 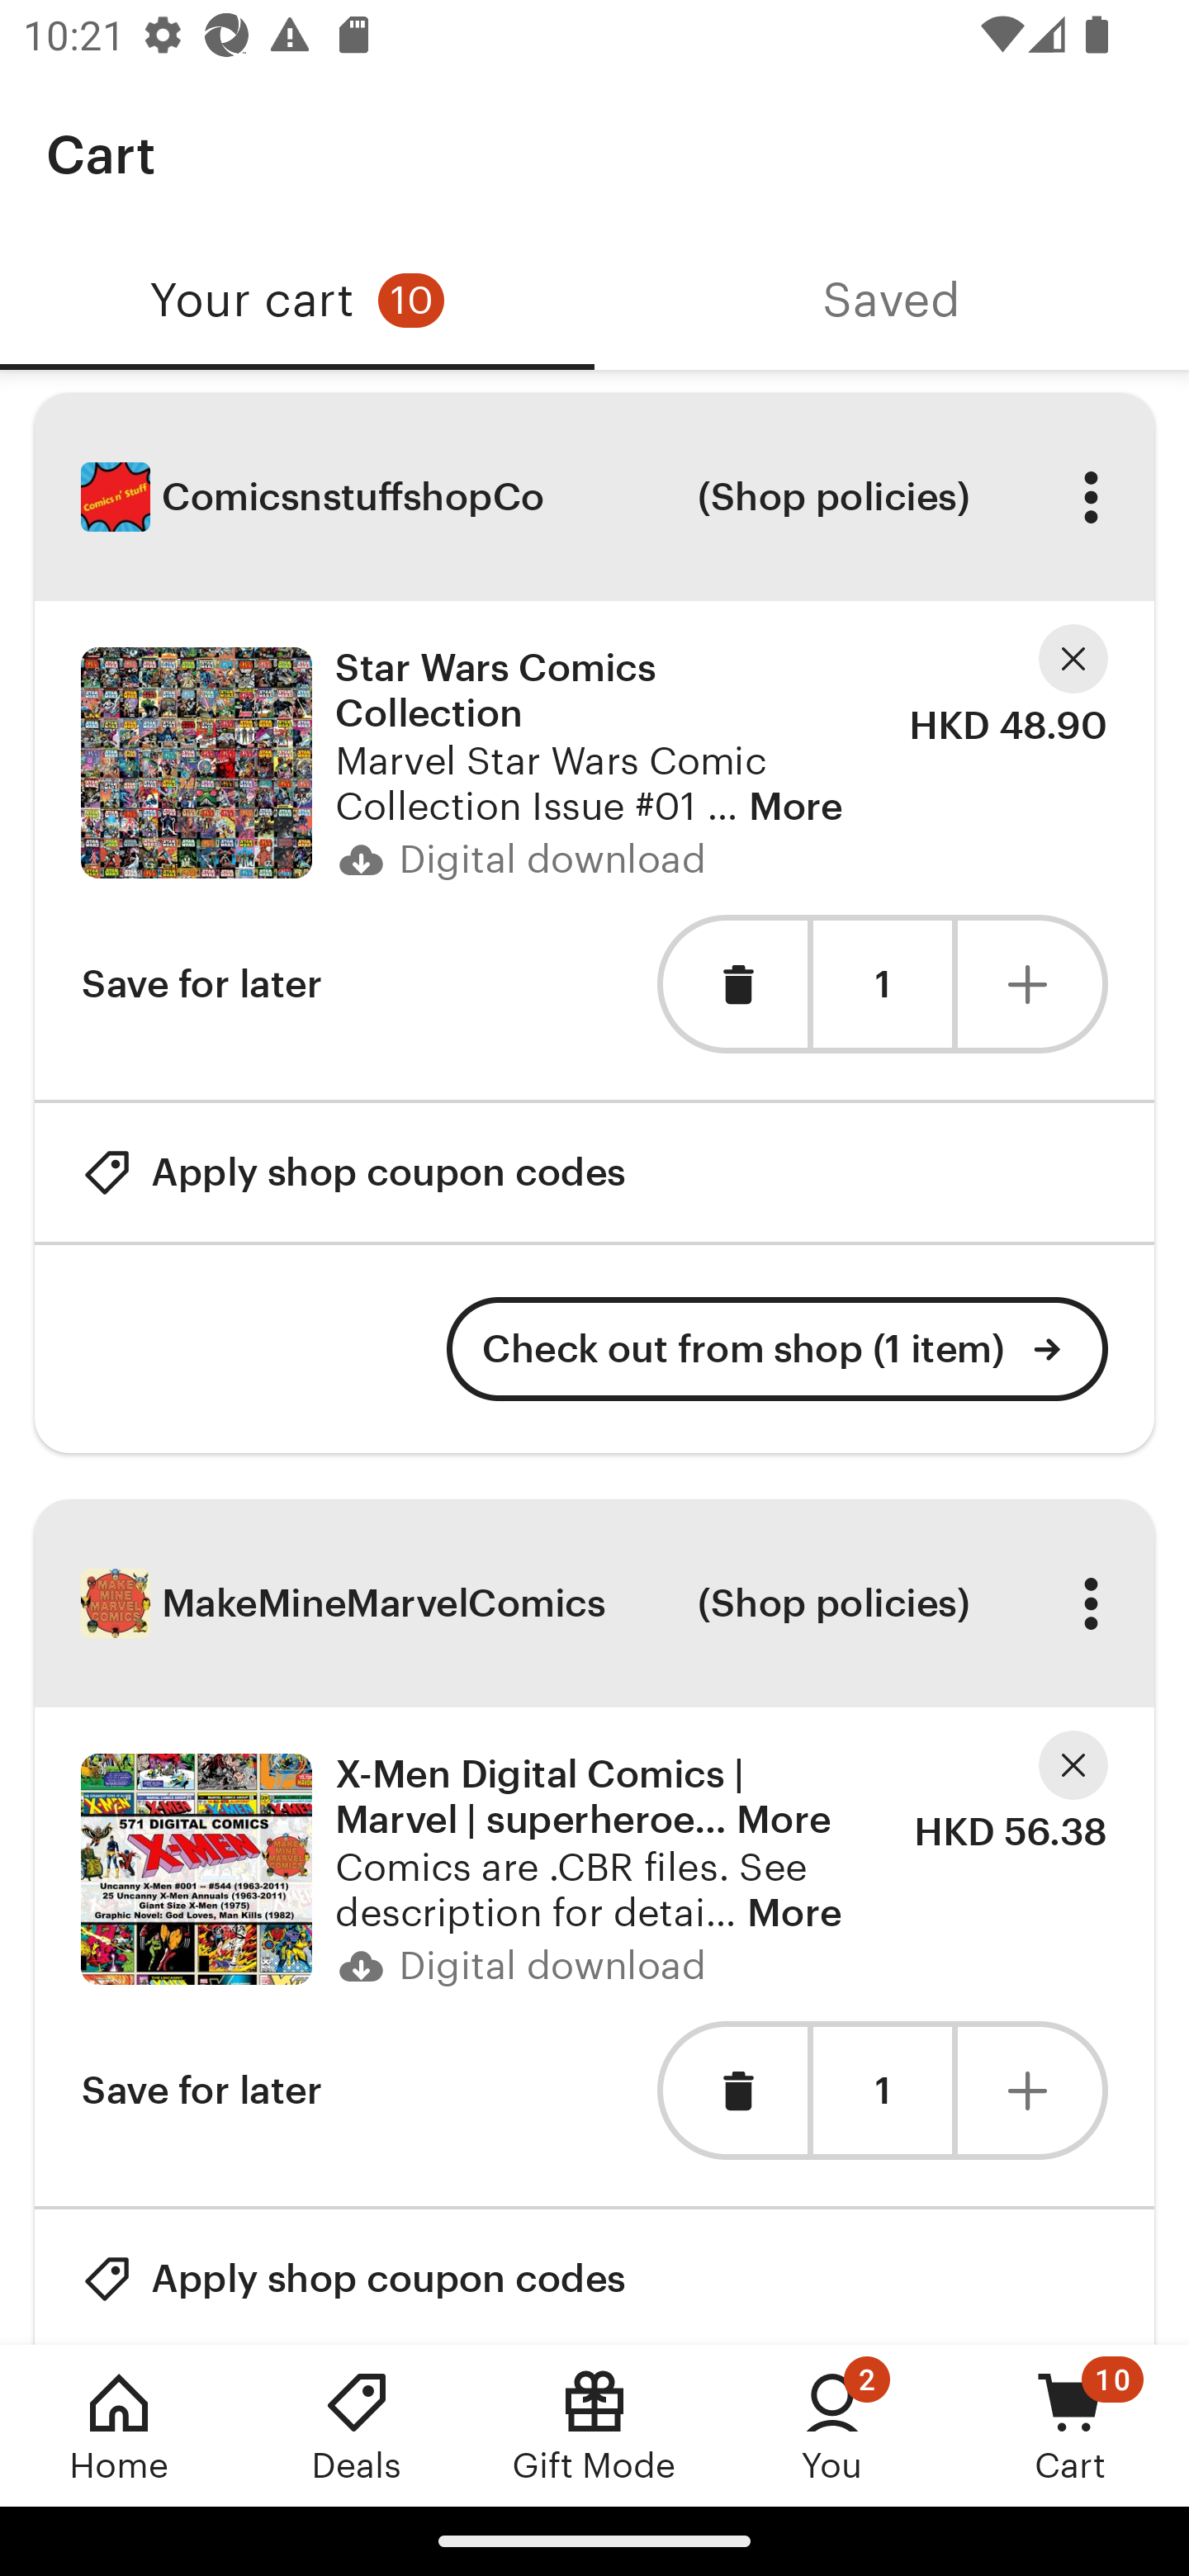 What do you see at coordinates (732, 2091) in the screenshot?
I see `Remove item from cart` at bounding box center [732, 2091].